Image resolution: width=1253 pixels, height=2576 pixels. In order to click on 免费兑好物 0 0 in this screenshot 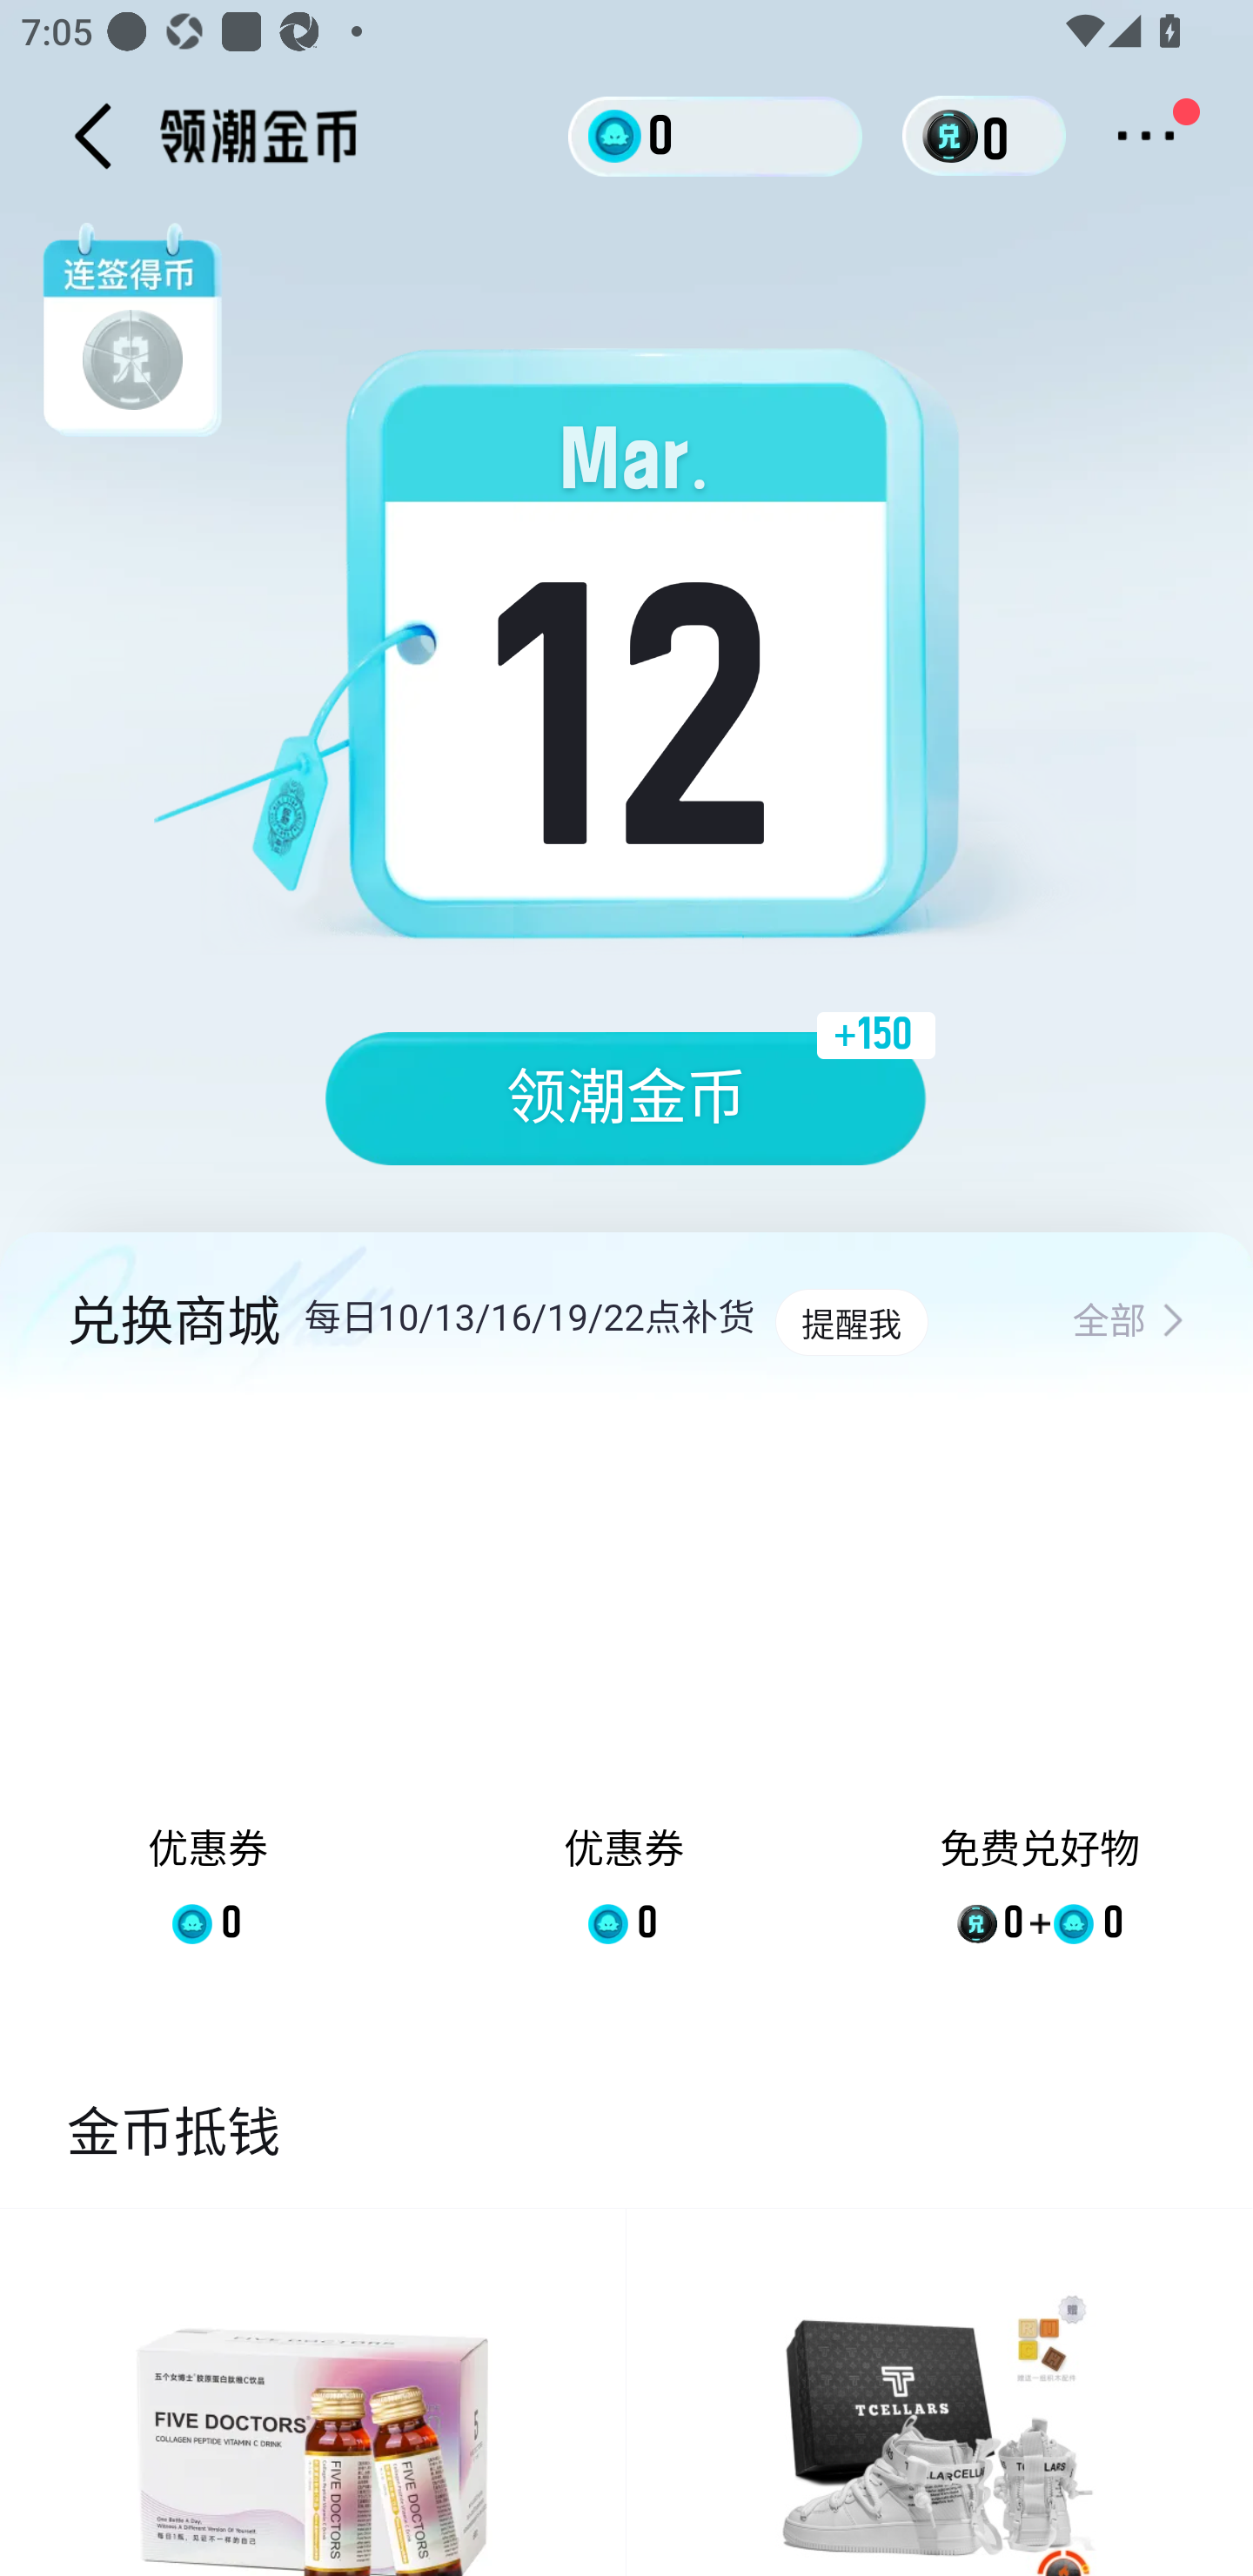, I will do `click(1040, 1695)`.